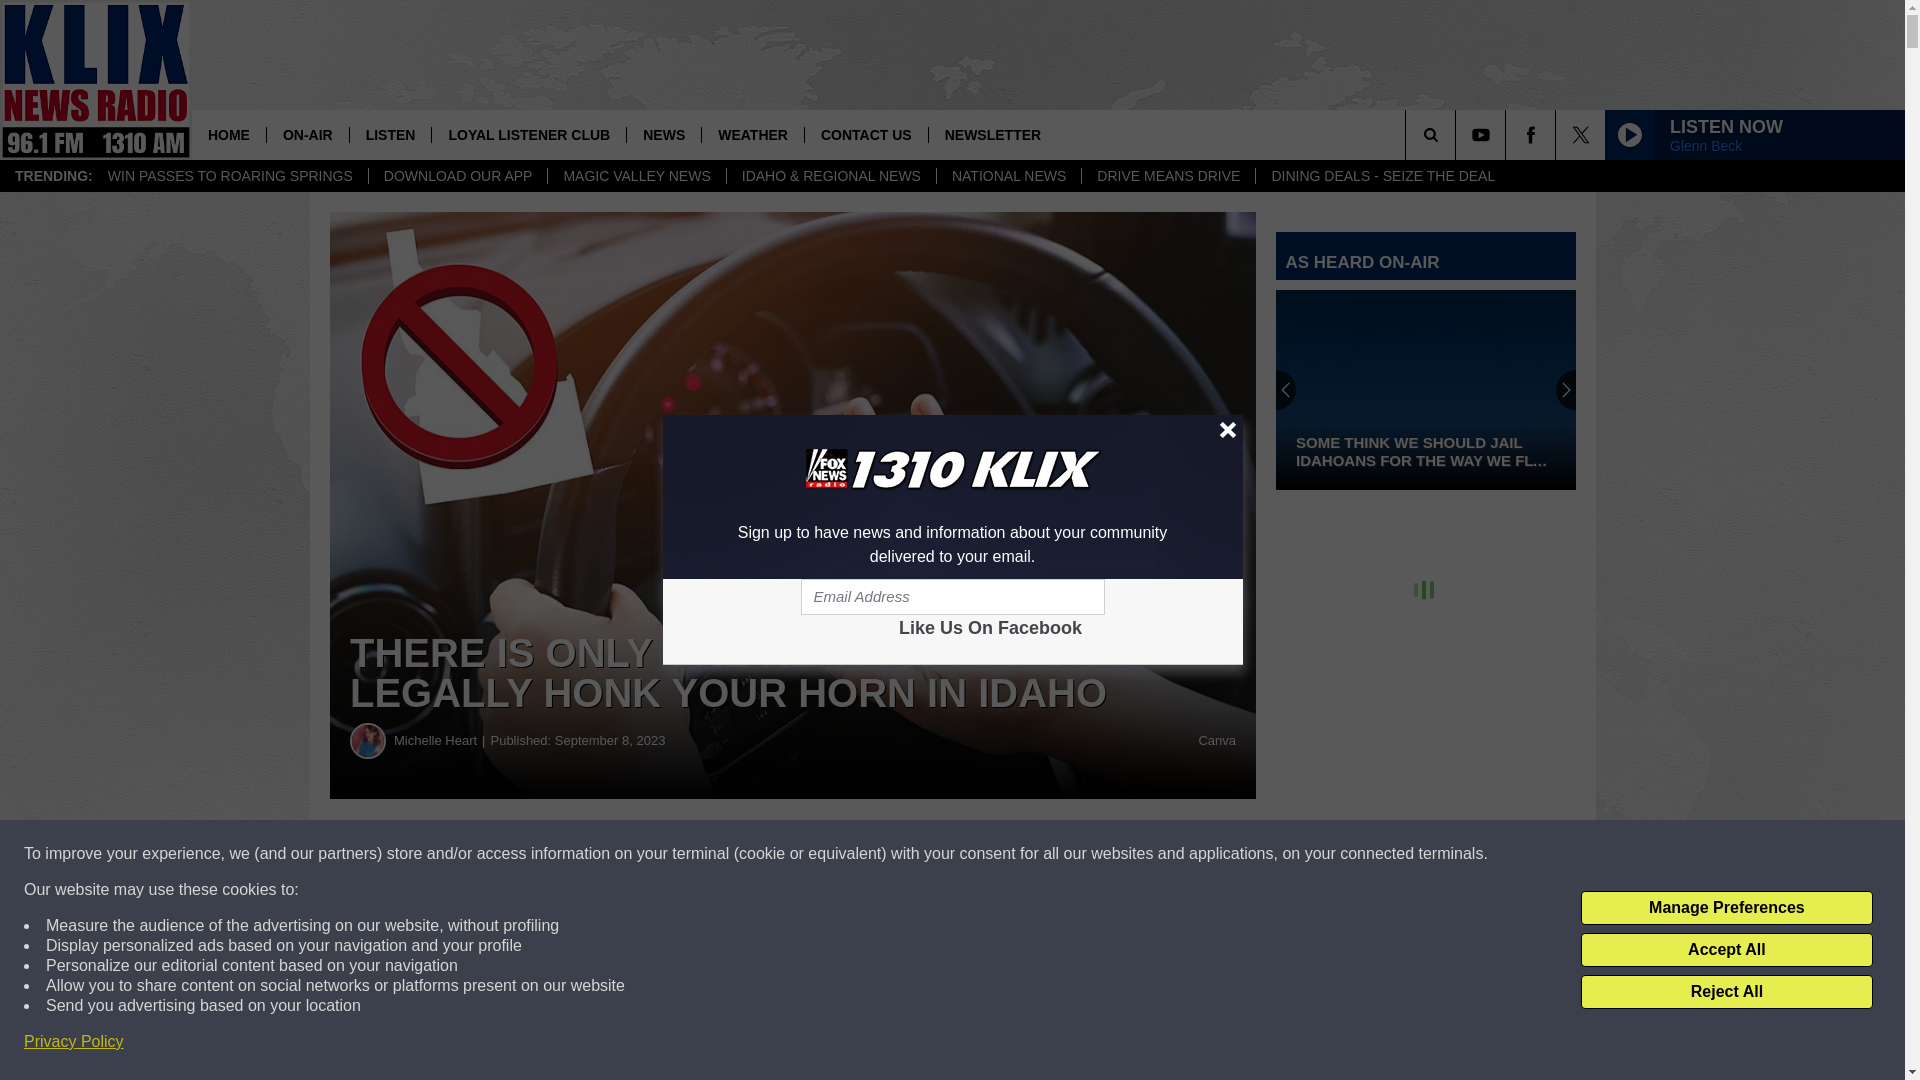  Describe the element at coordinates (636, 176) in the screenshot. I see `MAGIC VALLEY NEWS` at that location.